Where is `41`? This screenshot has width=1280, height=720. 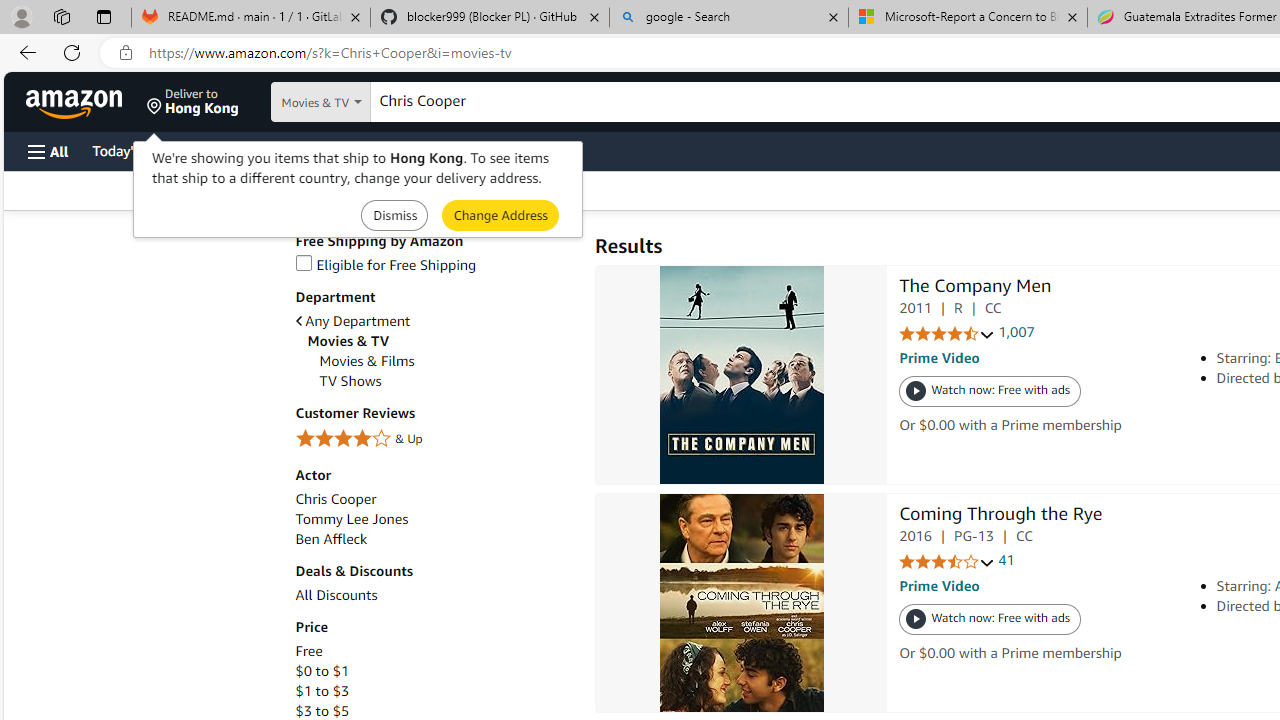 41 is located at coordinates (1006, 560).